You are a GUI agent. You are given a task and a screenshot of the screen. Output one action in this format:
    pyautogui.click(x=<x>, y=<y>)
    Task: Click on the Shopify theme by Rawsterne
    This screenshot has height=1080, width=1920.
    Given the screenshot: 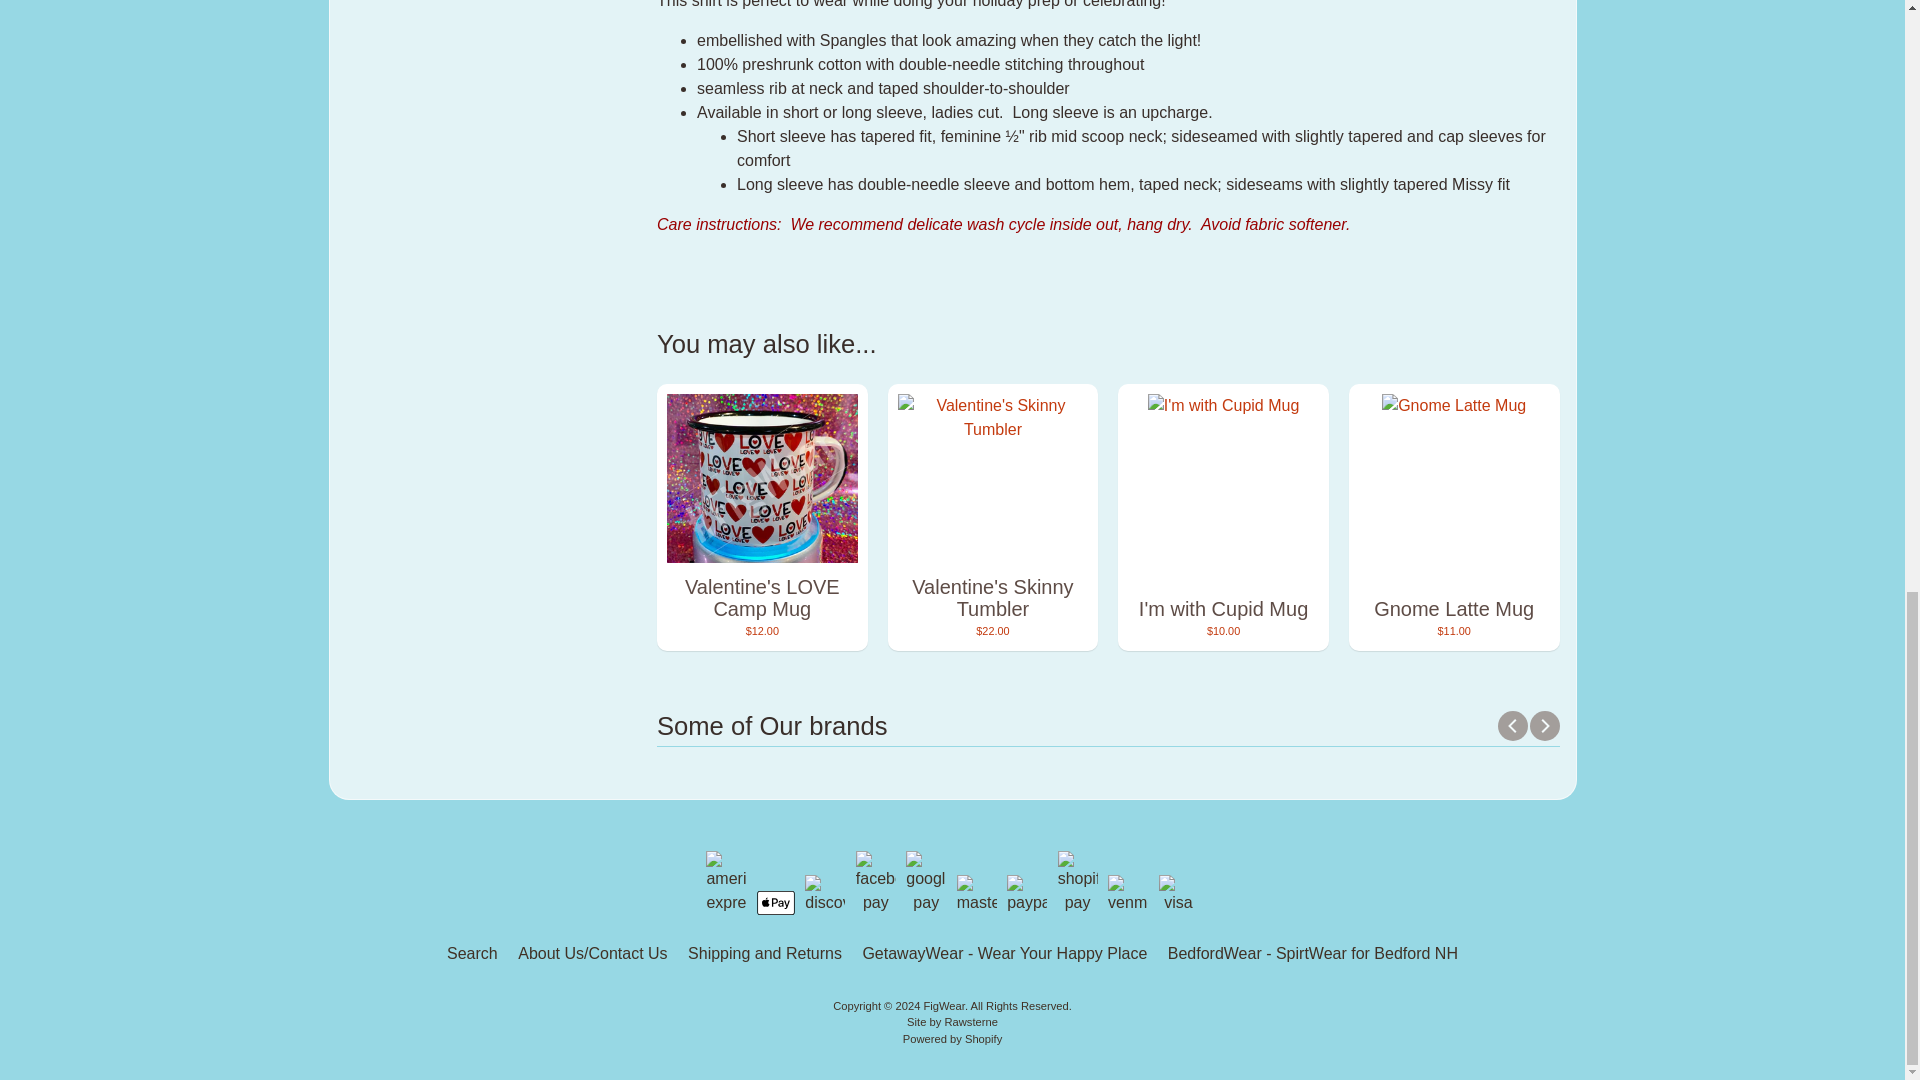 What is the action you would take?
    pyautogui.click(x=952, y=1022)
    